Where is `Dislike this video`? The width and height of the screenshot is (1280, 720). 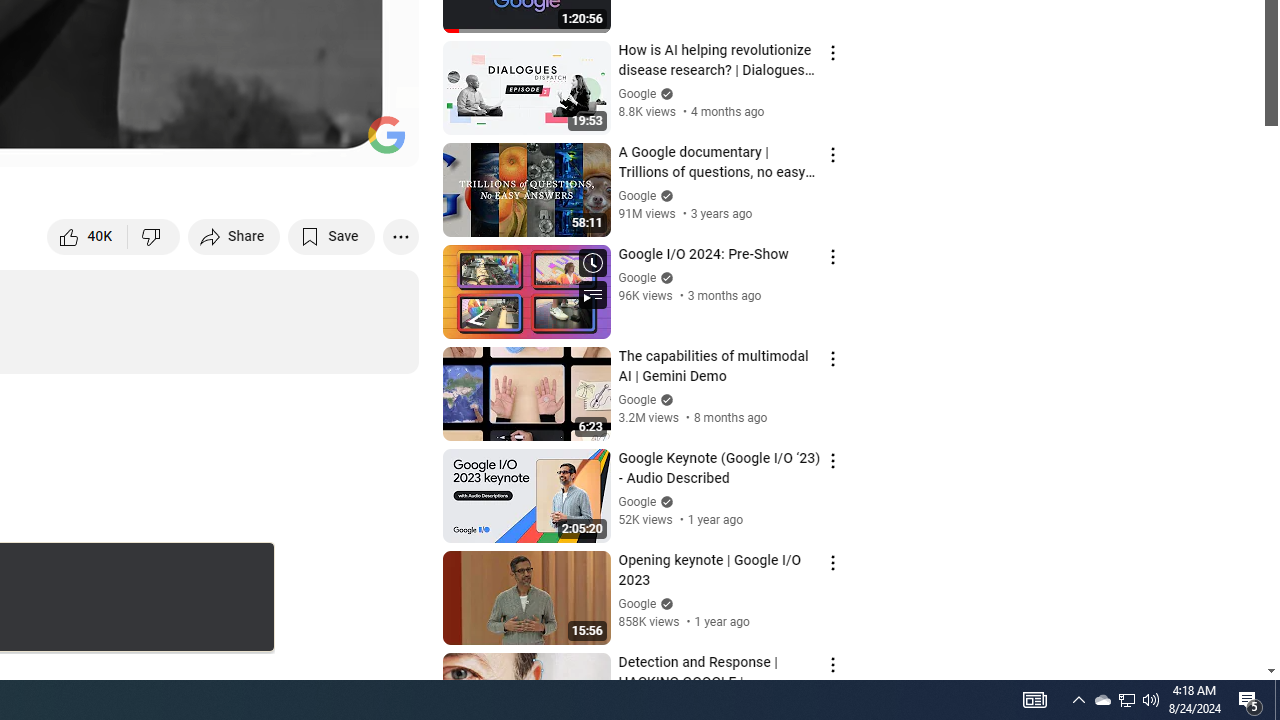
Dislike this video is located at coordinates (154, 236).